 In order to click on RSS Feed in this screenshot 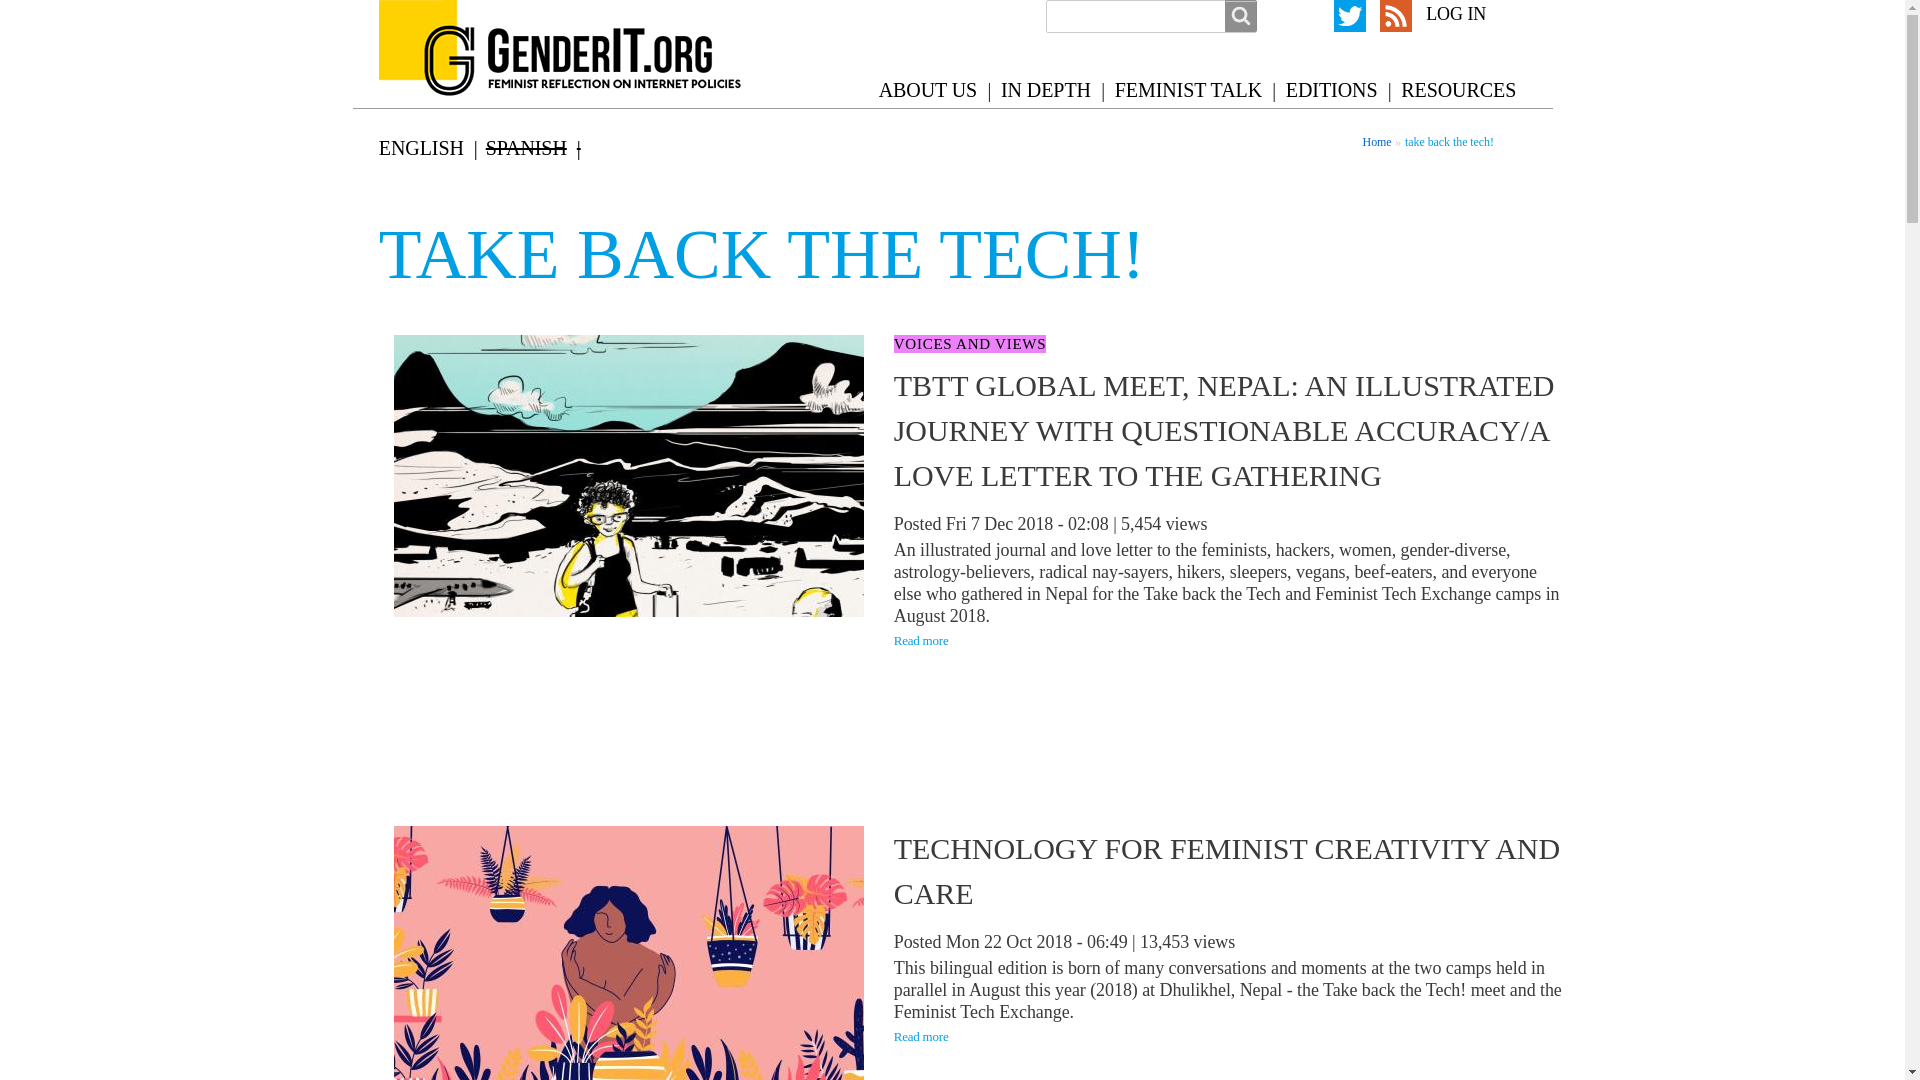, I will do `click(1396, 16)`.